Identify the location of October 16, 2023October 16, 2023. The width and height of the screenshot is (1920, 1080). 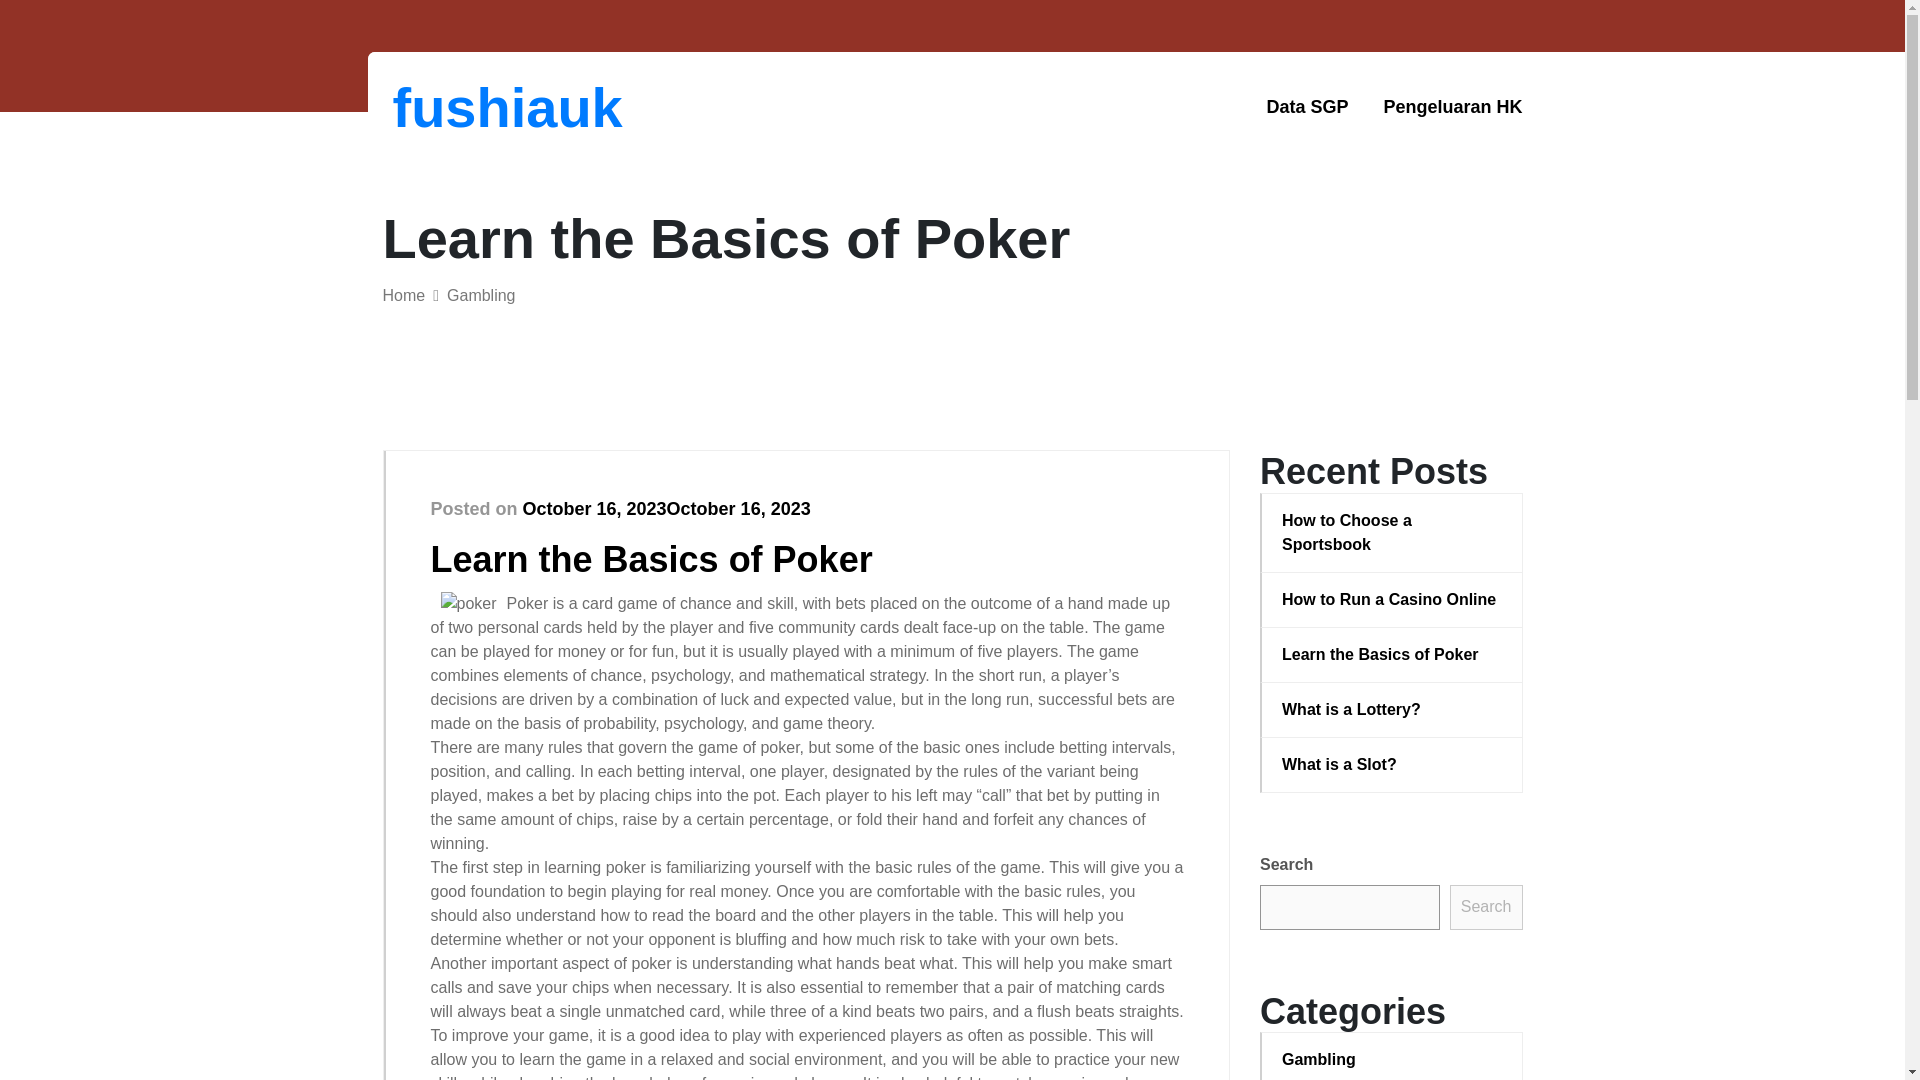
(666, 508).